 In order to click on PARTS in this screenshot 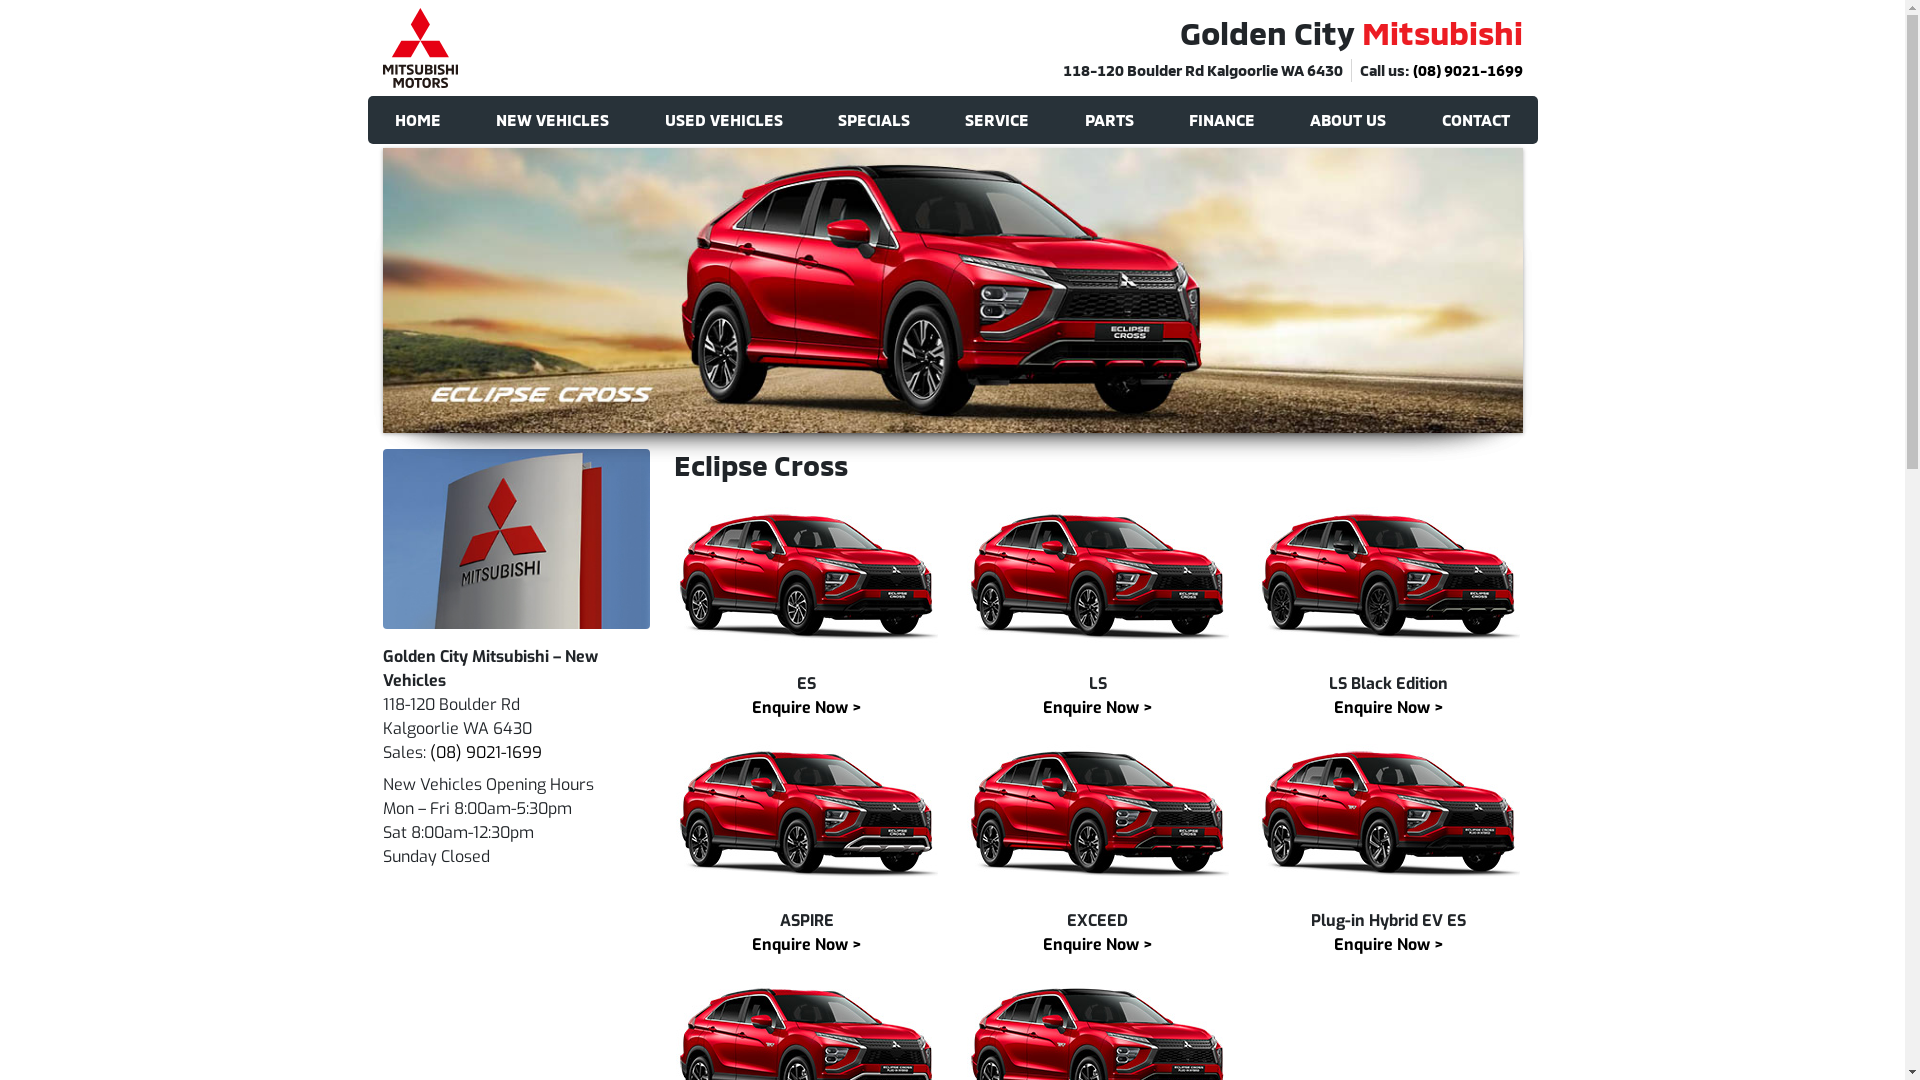, I will do `click(1109, 120)`.